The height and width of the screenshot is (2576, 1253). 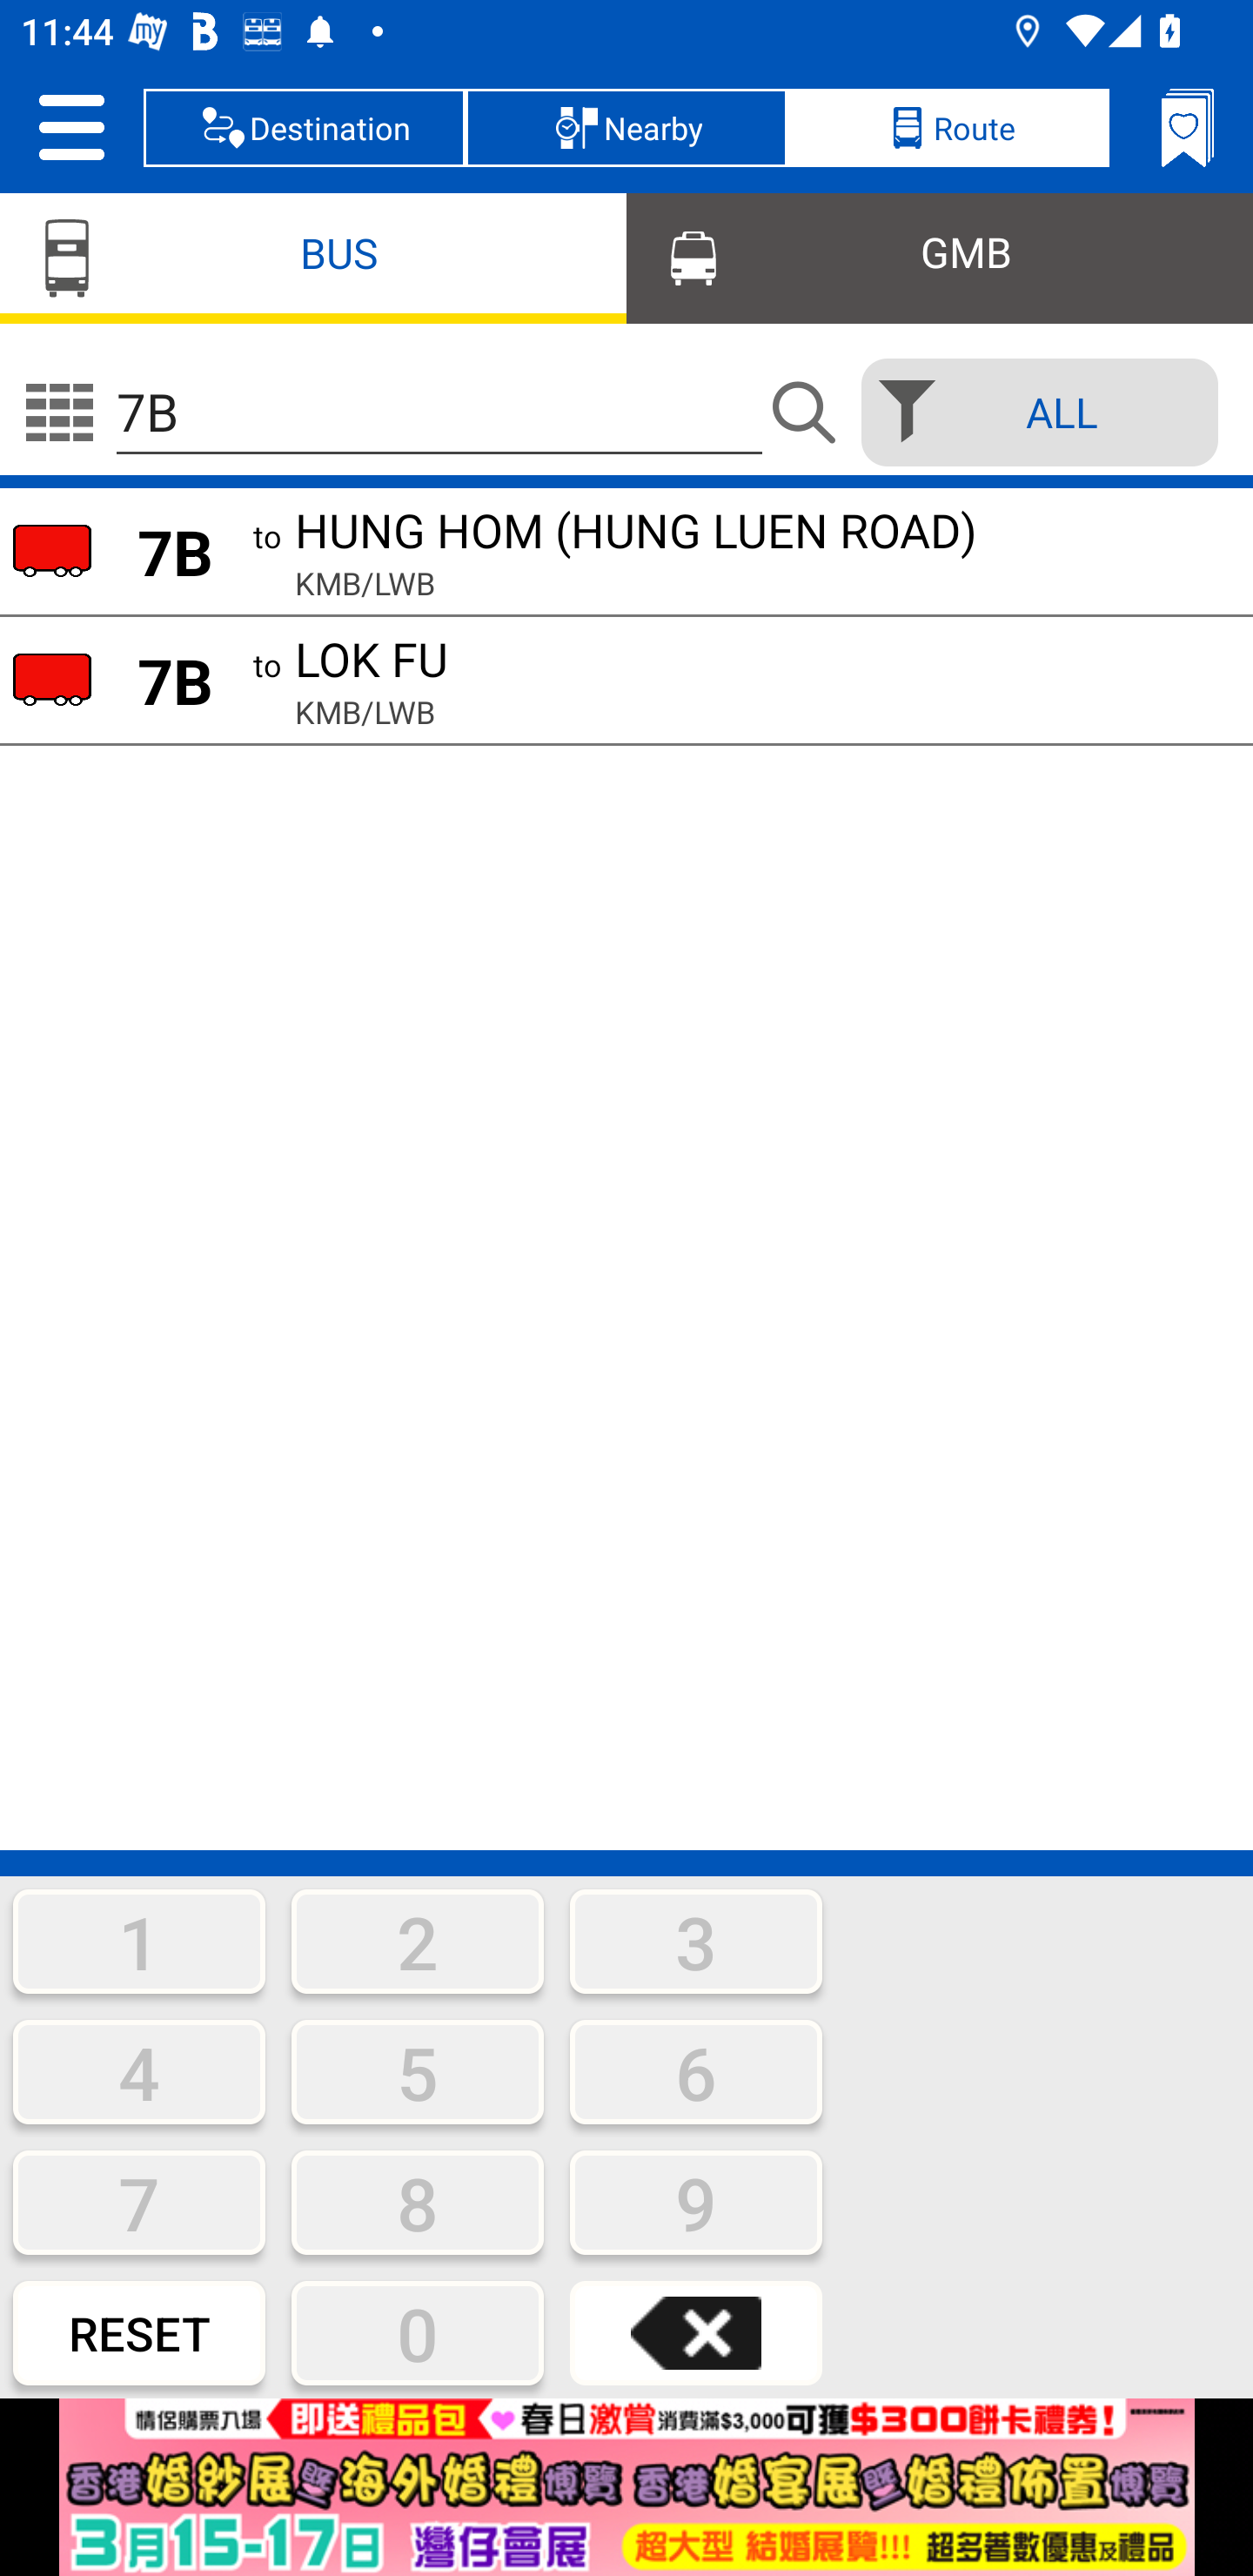 What do you see at coordinates (139, 2332) in the screenshot?
I see `RESET` at bounding box center [139, 2332].